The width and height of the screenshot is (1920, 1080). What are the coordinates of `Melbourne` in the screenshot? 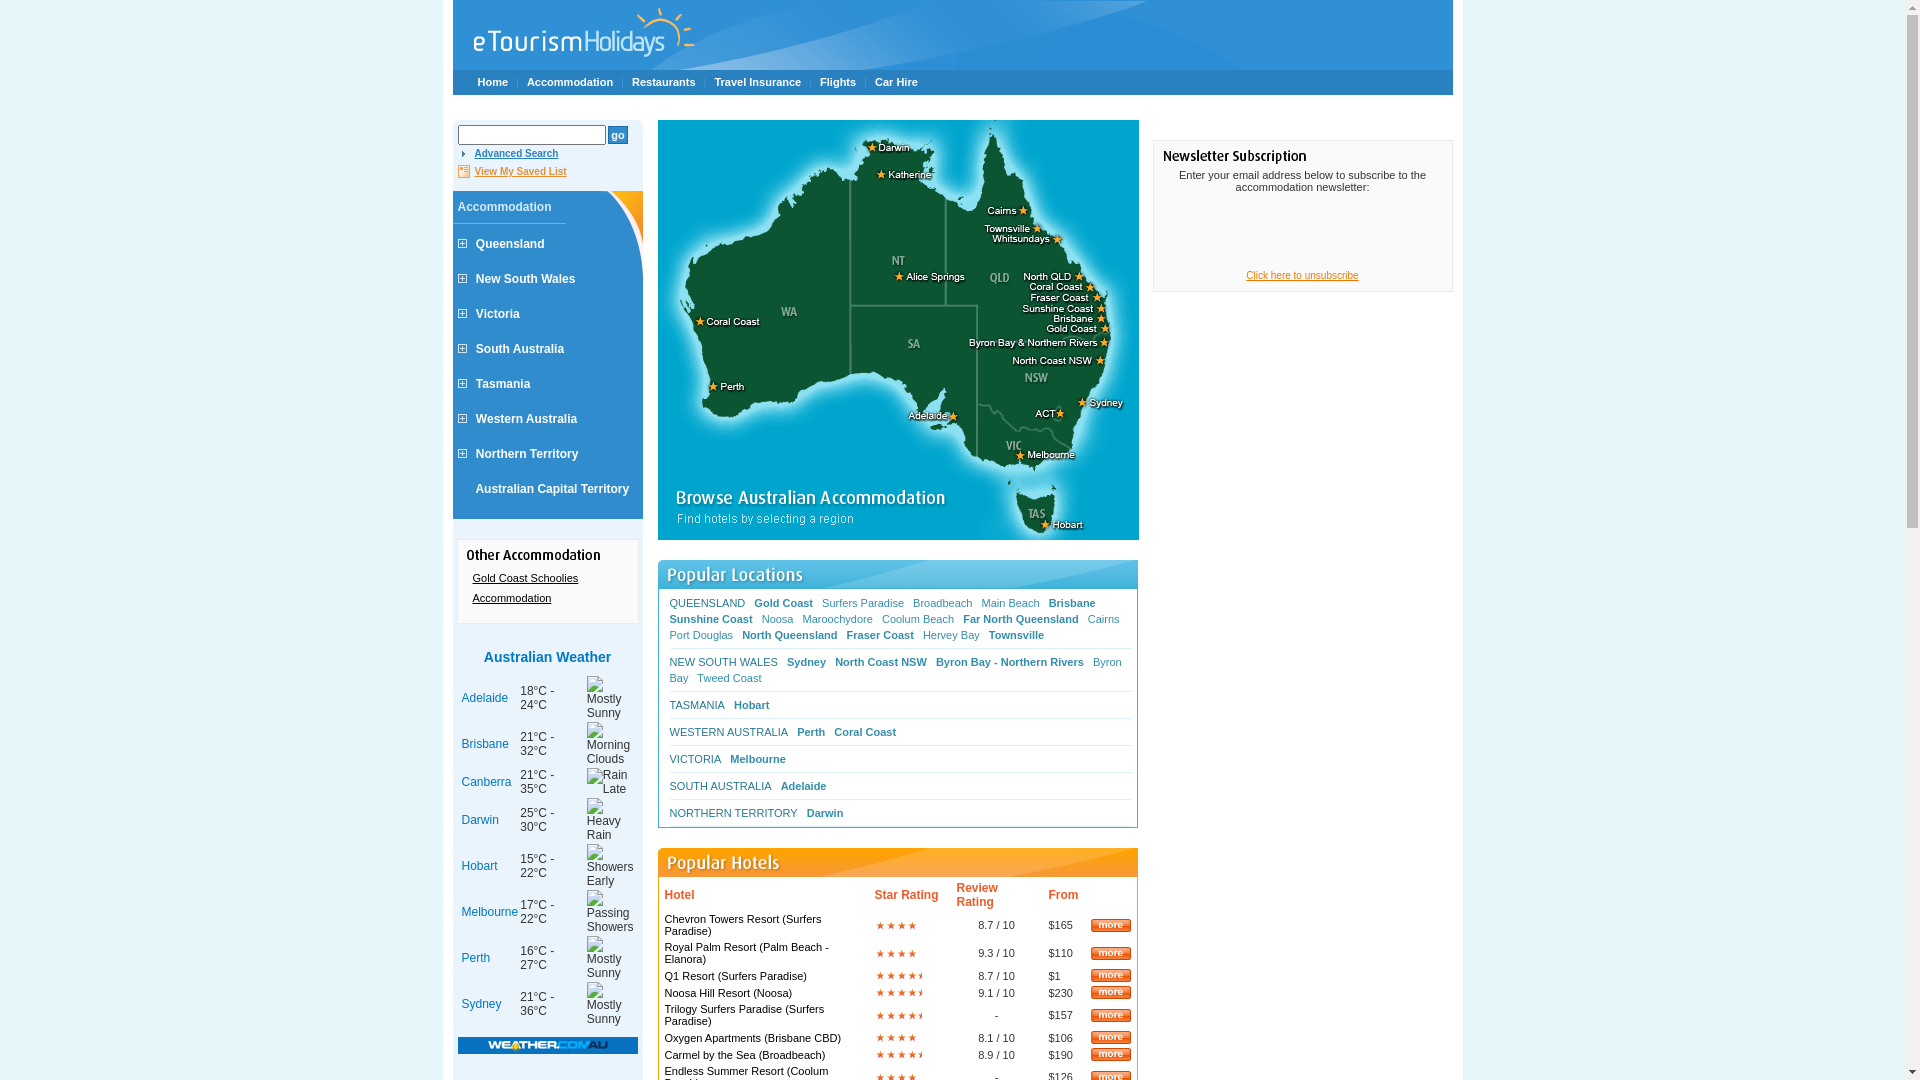 It's located at (761, 759).